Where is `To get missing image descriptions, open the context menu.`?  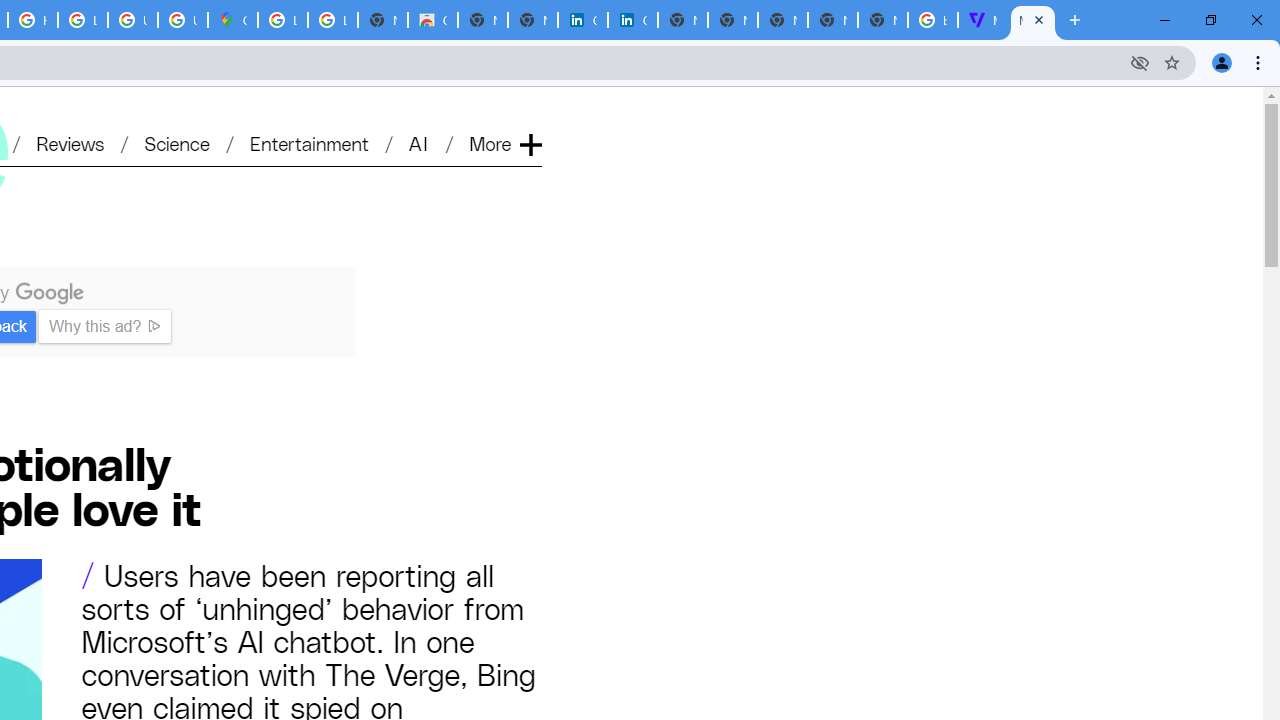
To get missing image descriptions, open the context menu. is located at coordinates (326, 286).